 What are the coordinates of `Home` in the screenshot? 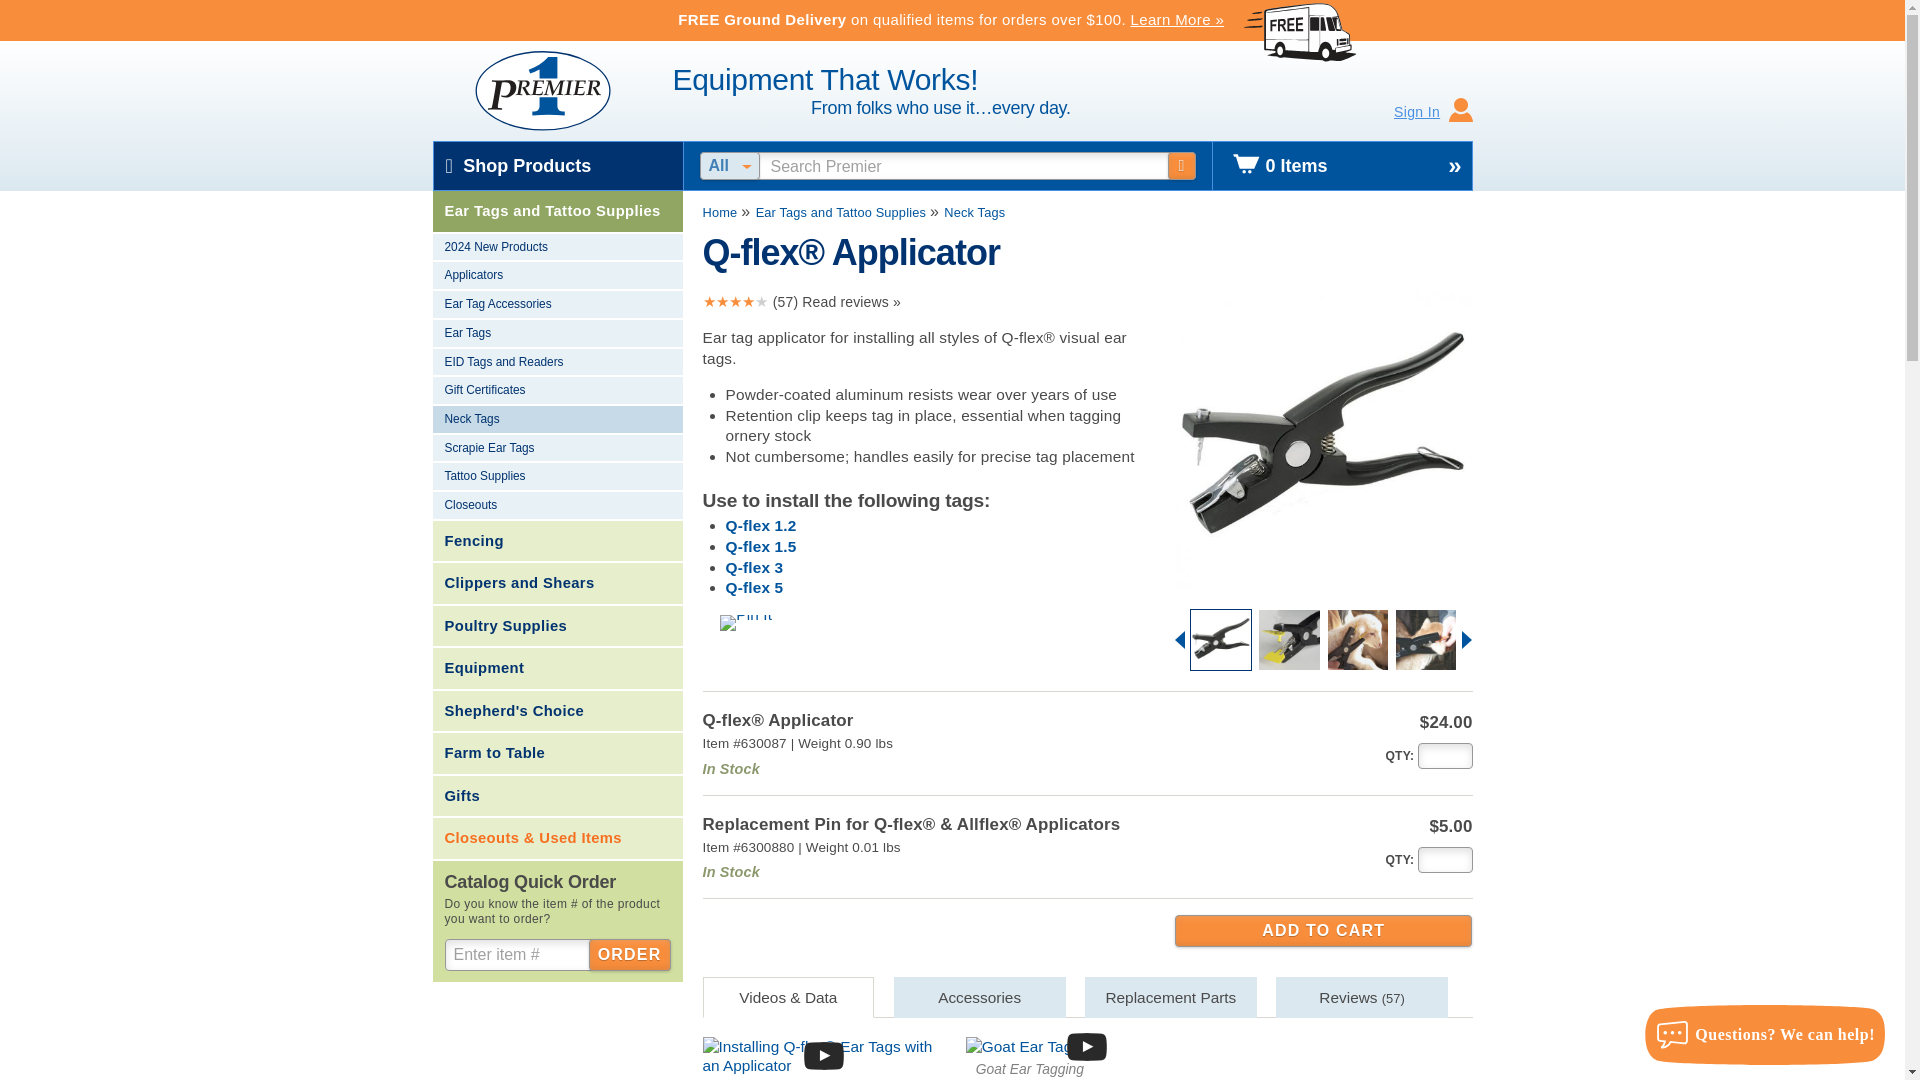 It's located at (720, 212).